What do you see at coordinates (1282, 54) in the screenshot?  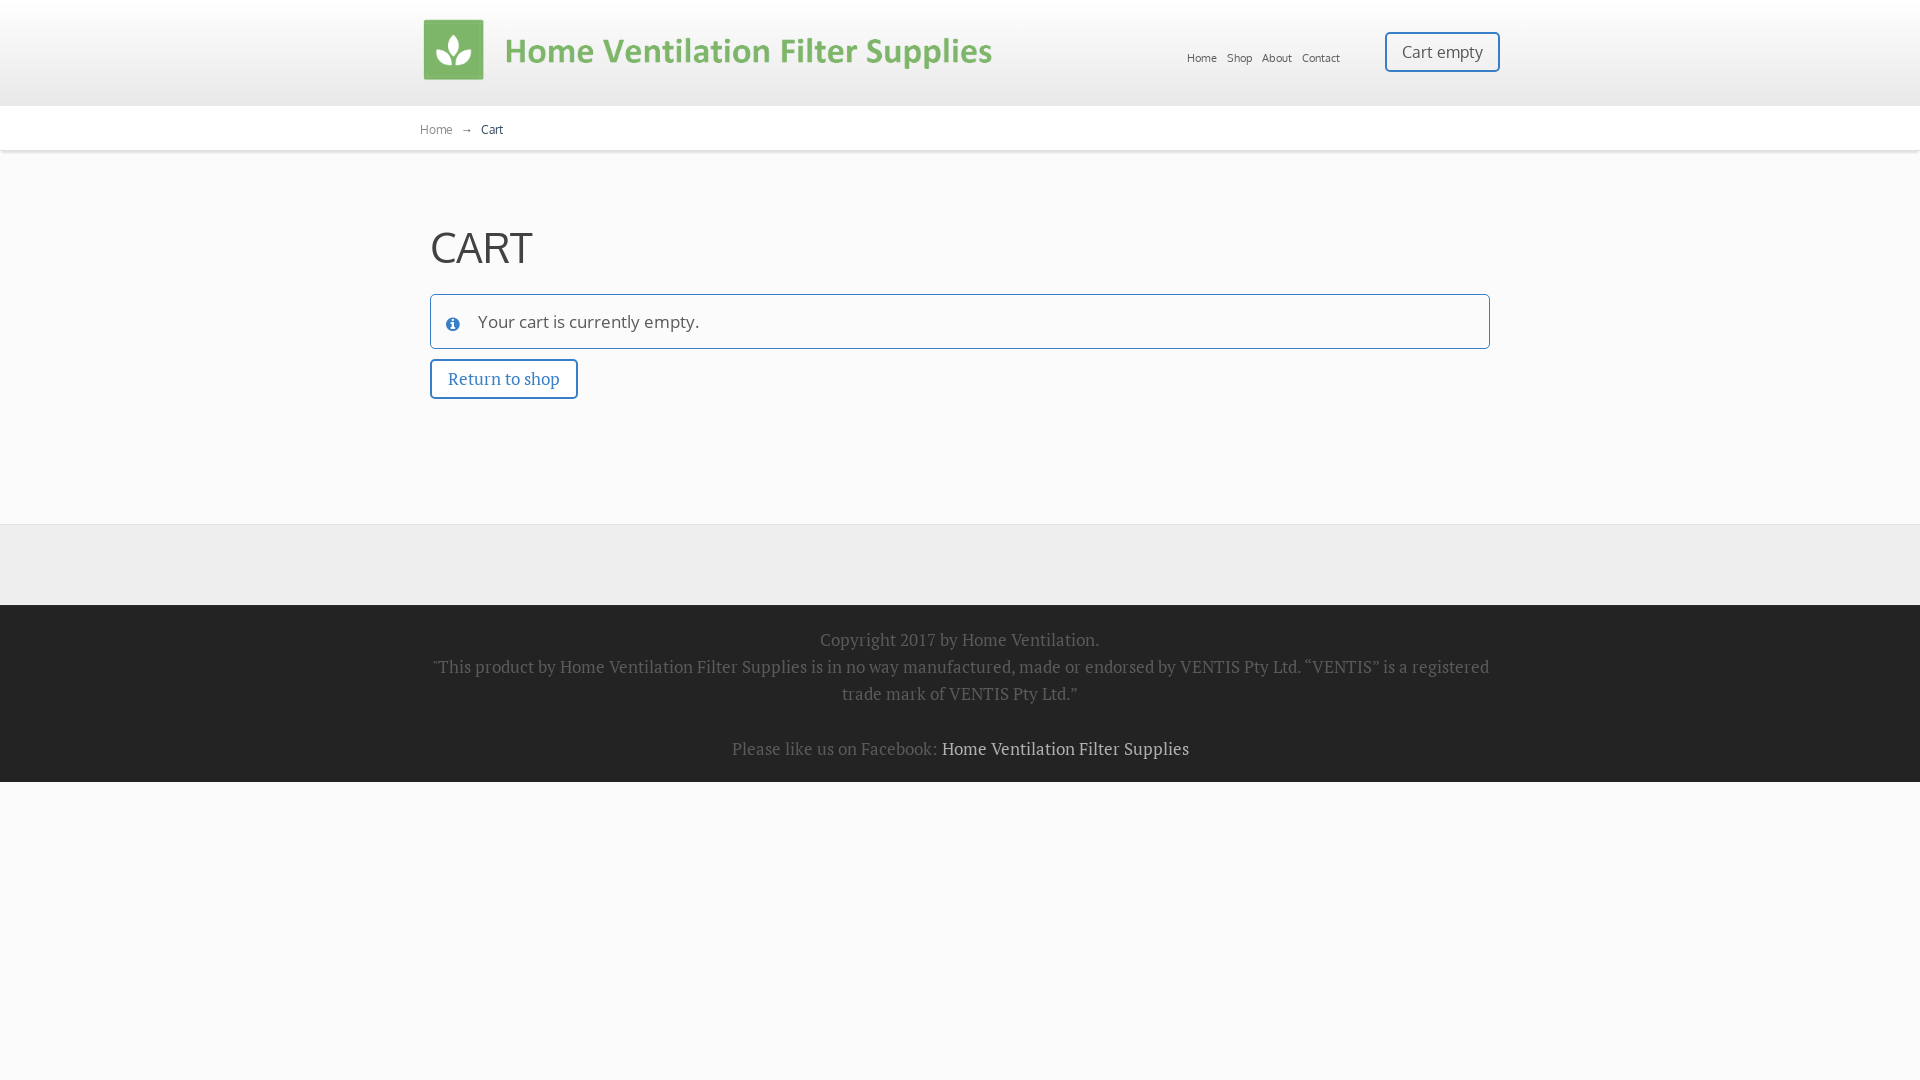 I see `About` at bounding box center [1282, 54].